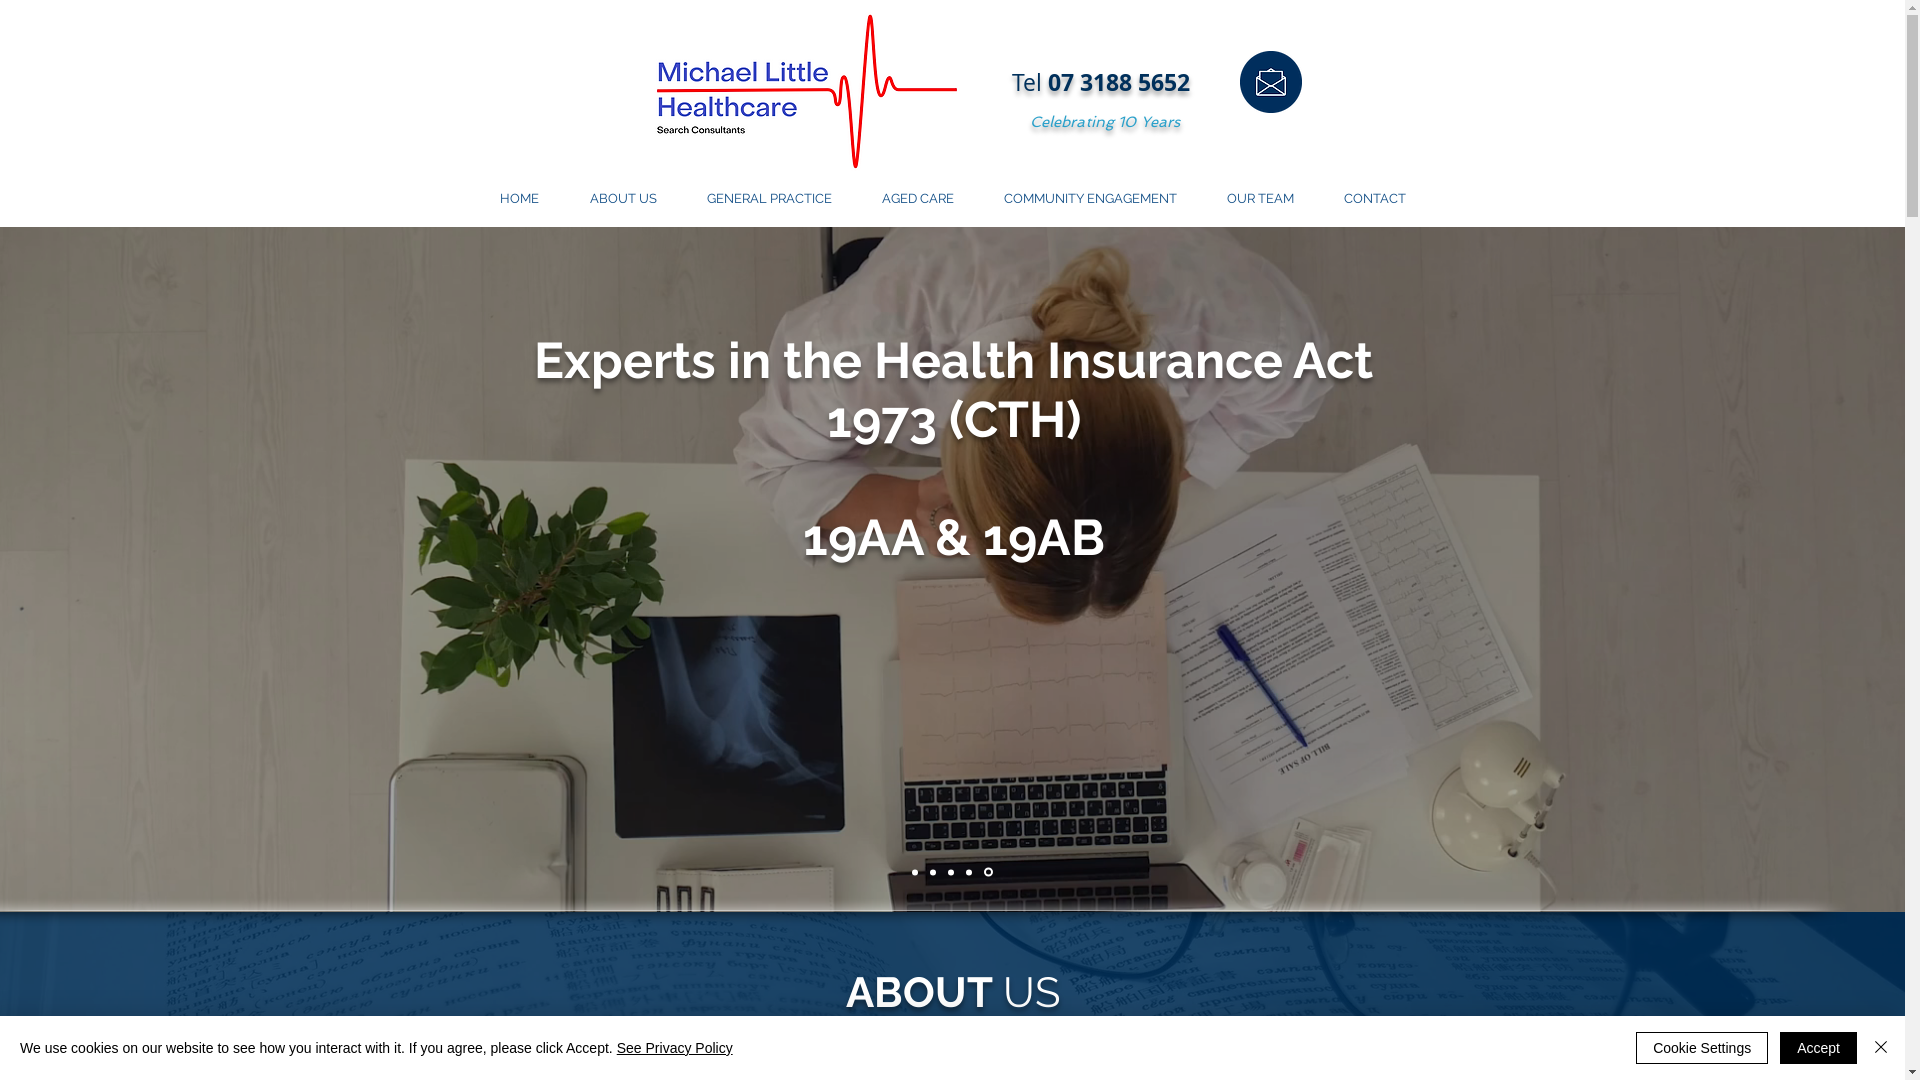  Describe the element at coordinates (519, 199) in the screenshot. I see `HOME` at that location.